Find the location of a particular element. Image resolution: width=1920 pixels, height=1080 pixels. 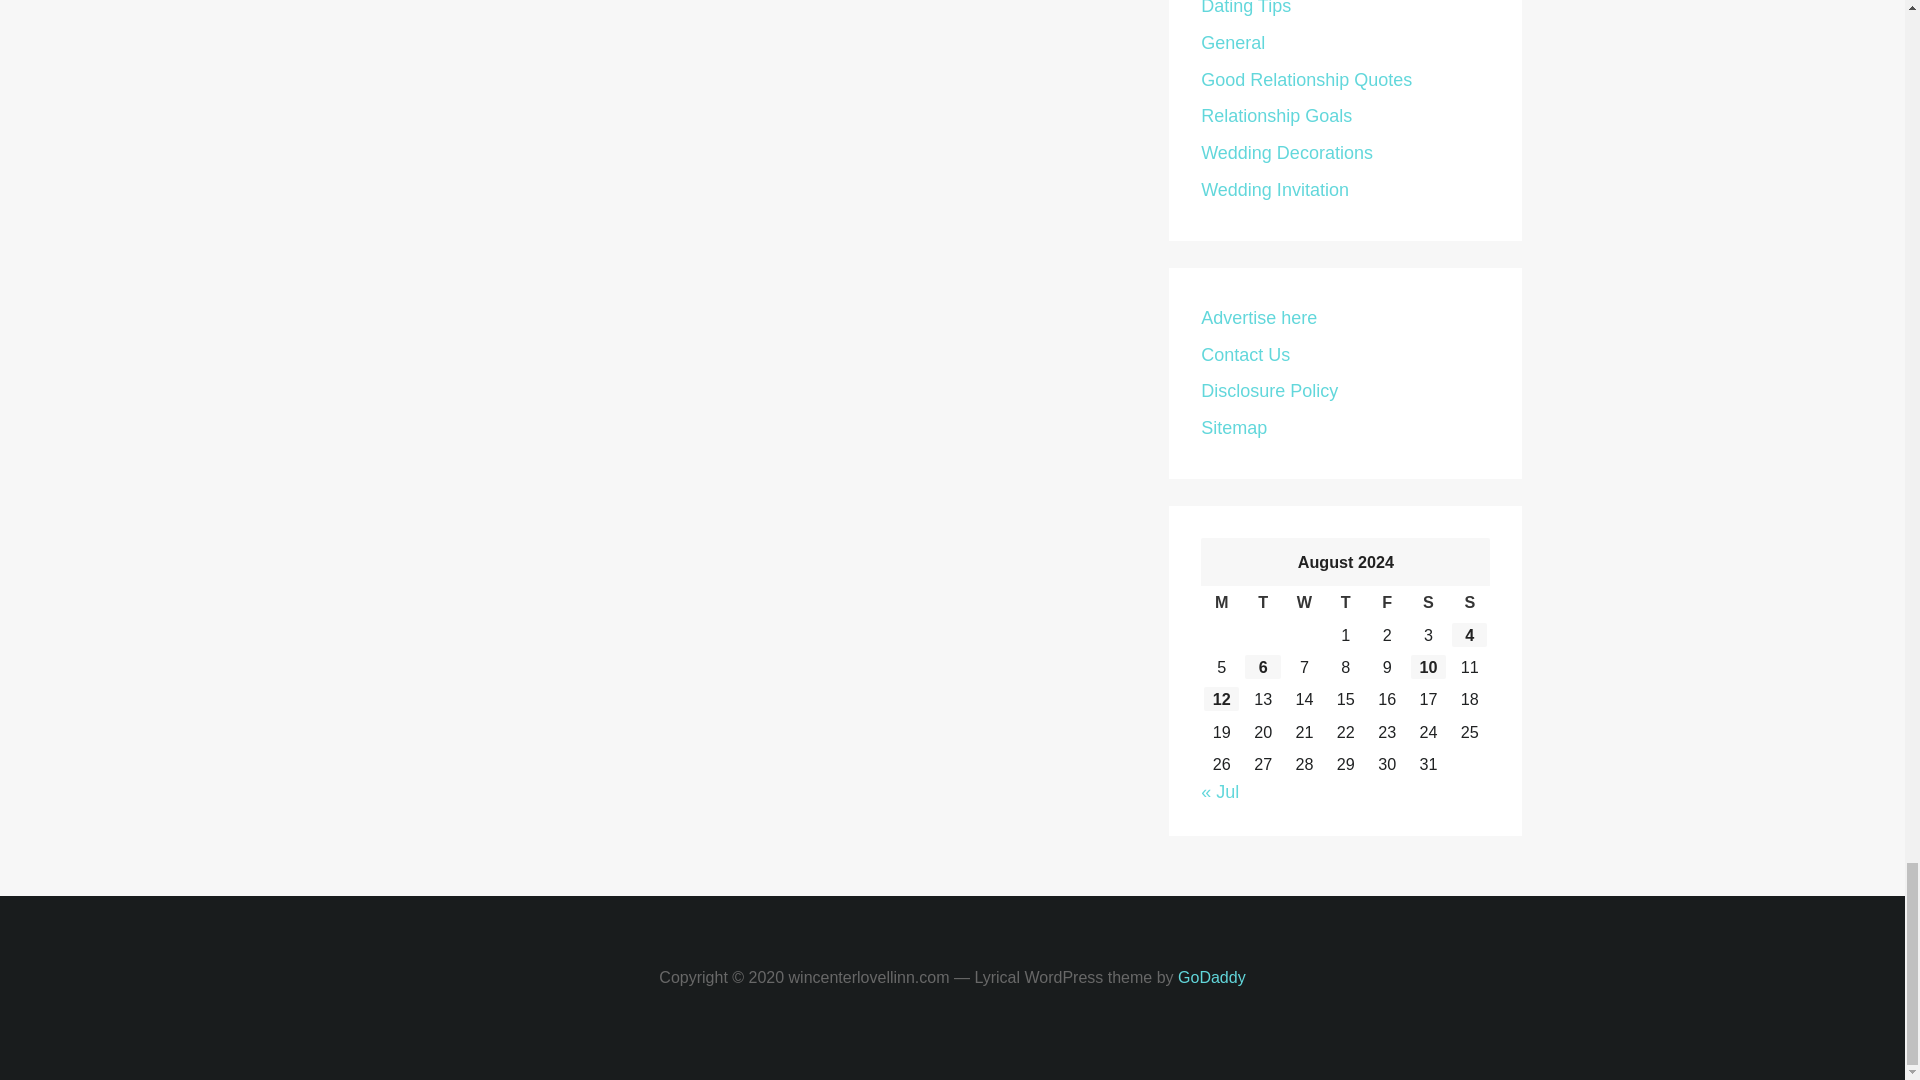

Saturday is located at coordinates (1428, 602).